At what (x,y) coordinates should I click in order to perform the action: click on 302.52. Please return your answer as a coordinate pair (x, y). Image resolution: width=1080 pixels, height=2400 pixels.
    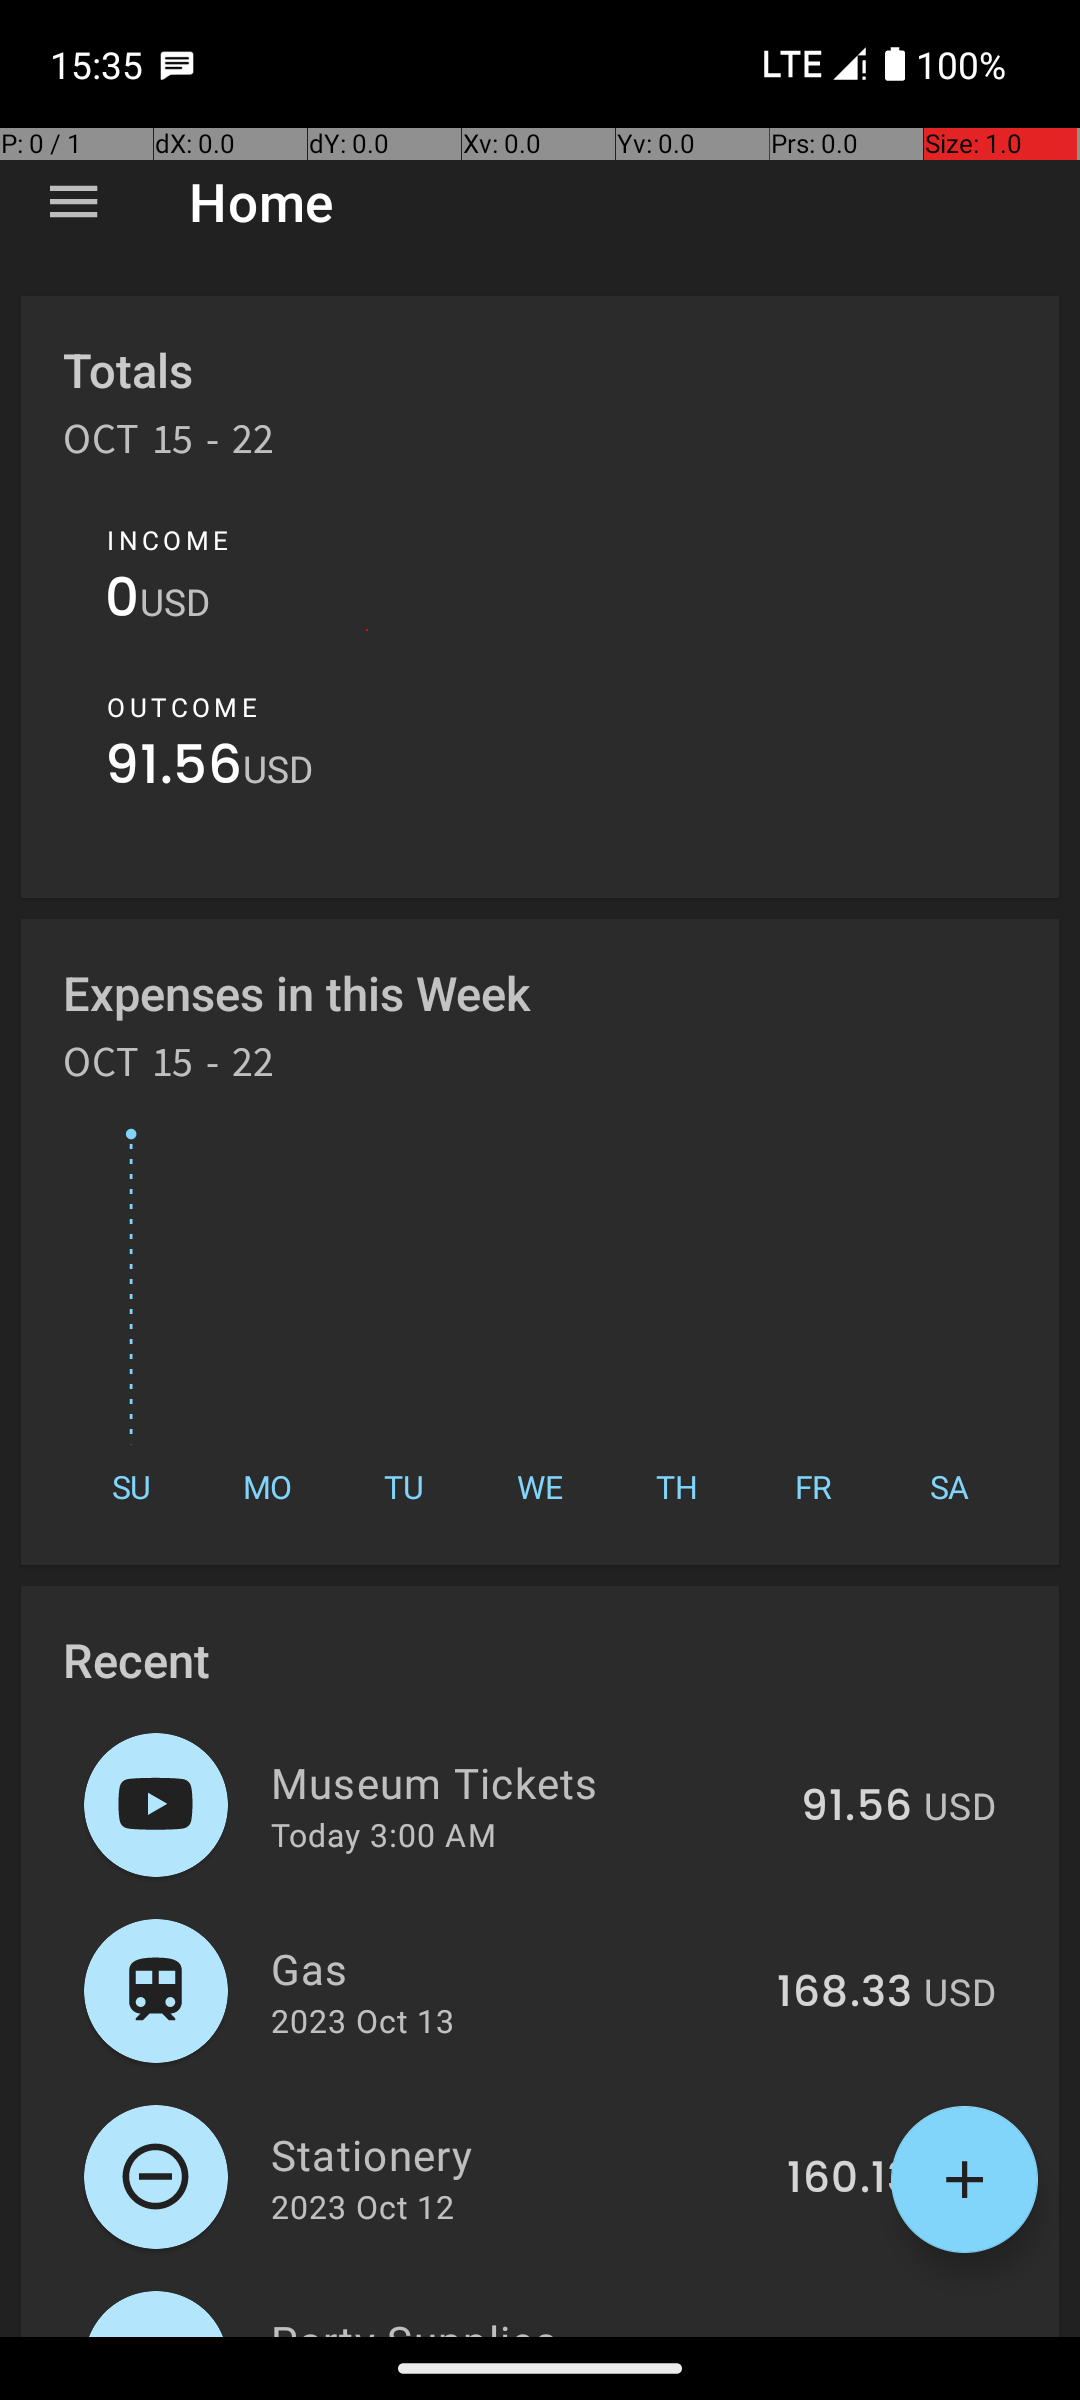
    Looking at the image, I should click on (840, 2334).